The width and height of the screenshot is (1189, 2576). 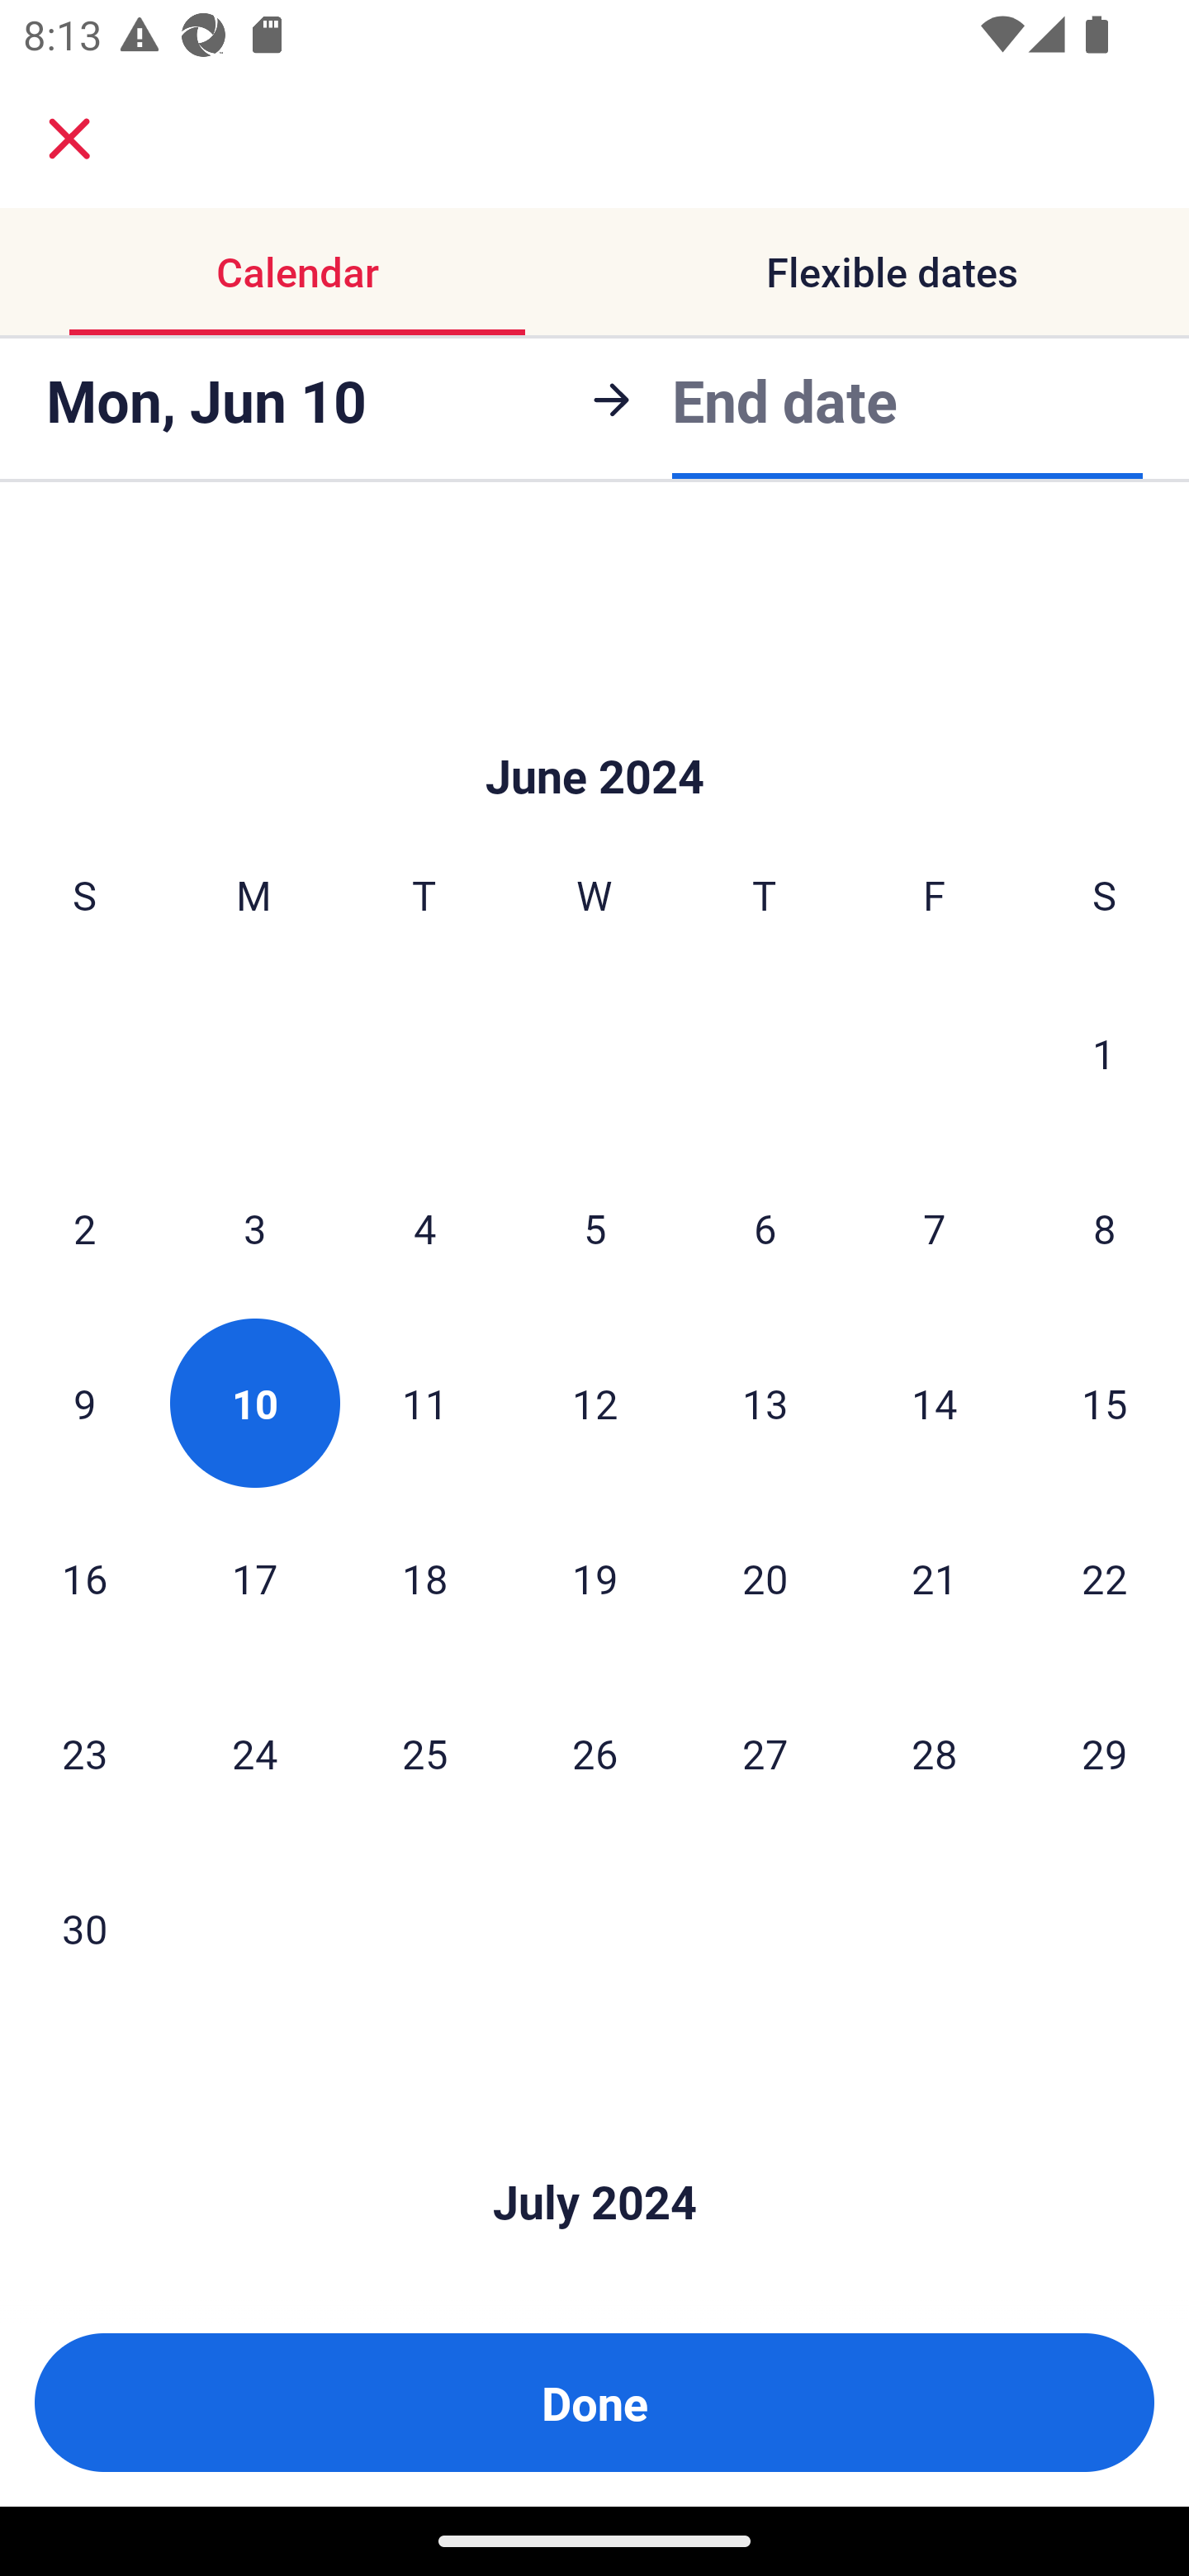 What do you see at coordinates (765, 1229) in the screenshot?
I see `6 Thursday, June 6, 2024` at bounding box center [765, 1229].